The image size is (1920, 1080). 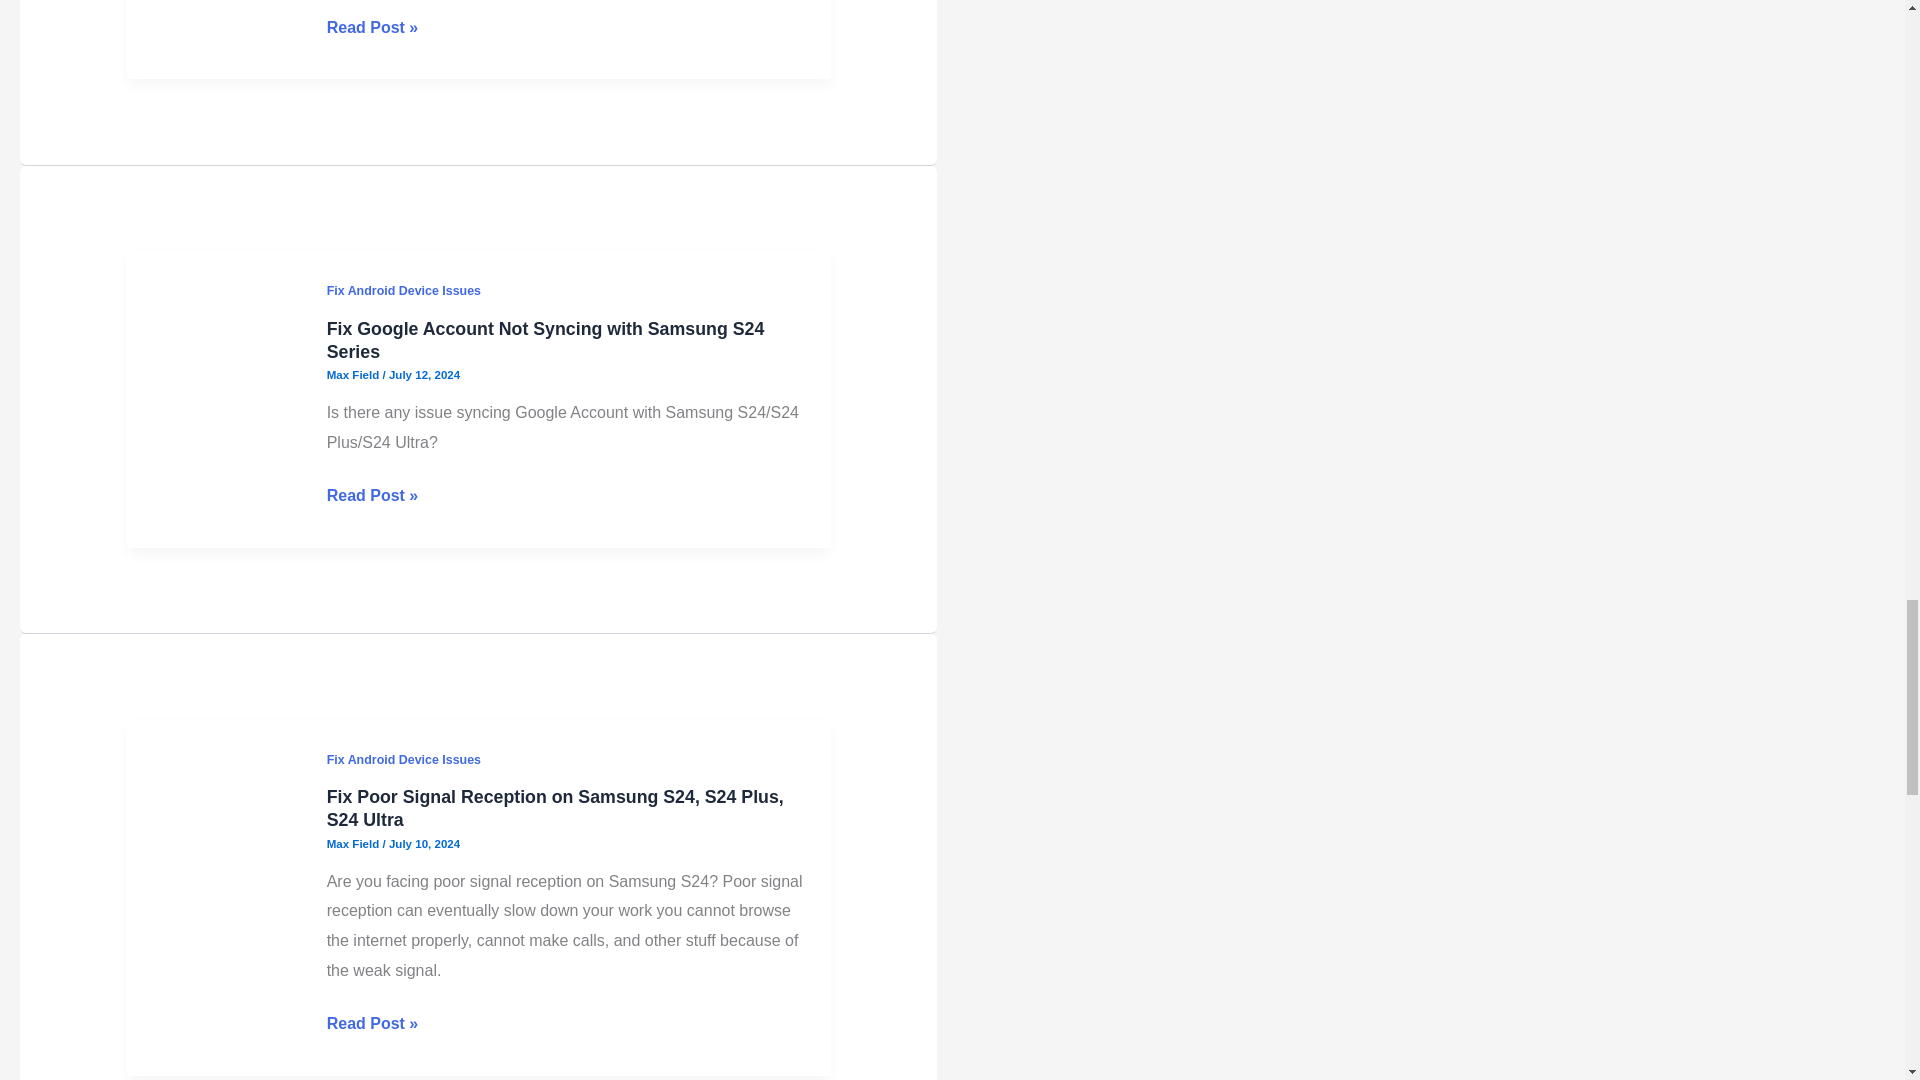 What do you see at coordinates (354, 375) in the screenshot?
I see `View all posts by Max Field` at bounding box center [354, 375].